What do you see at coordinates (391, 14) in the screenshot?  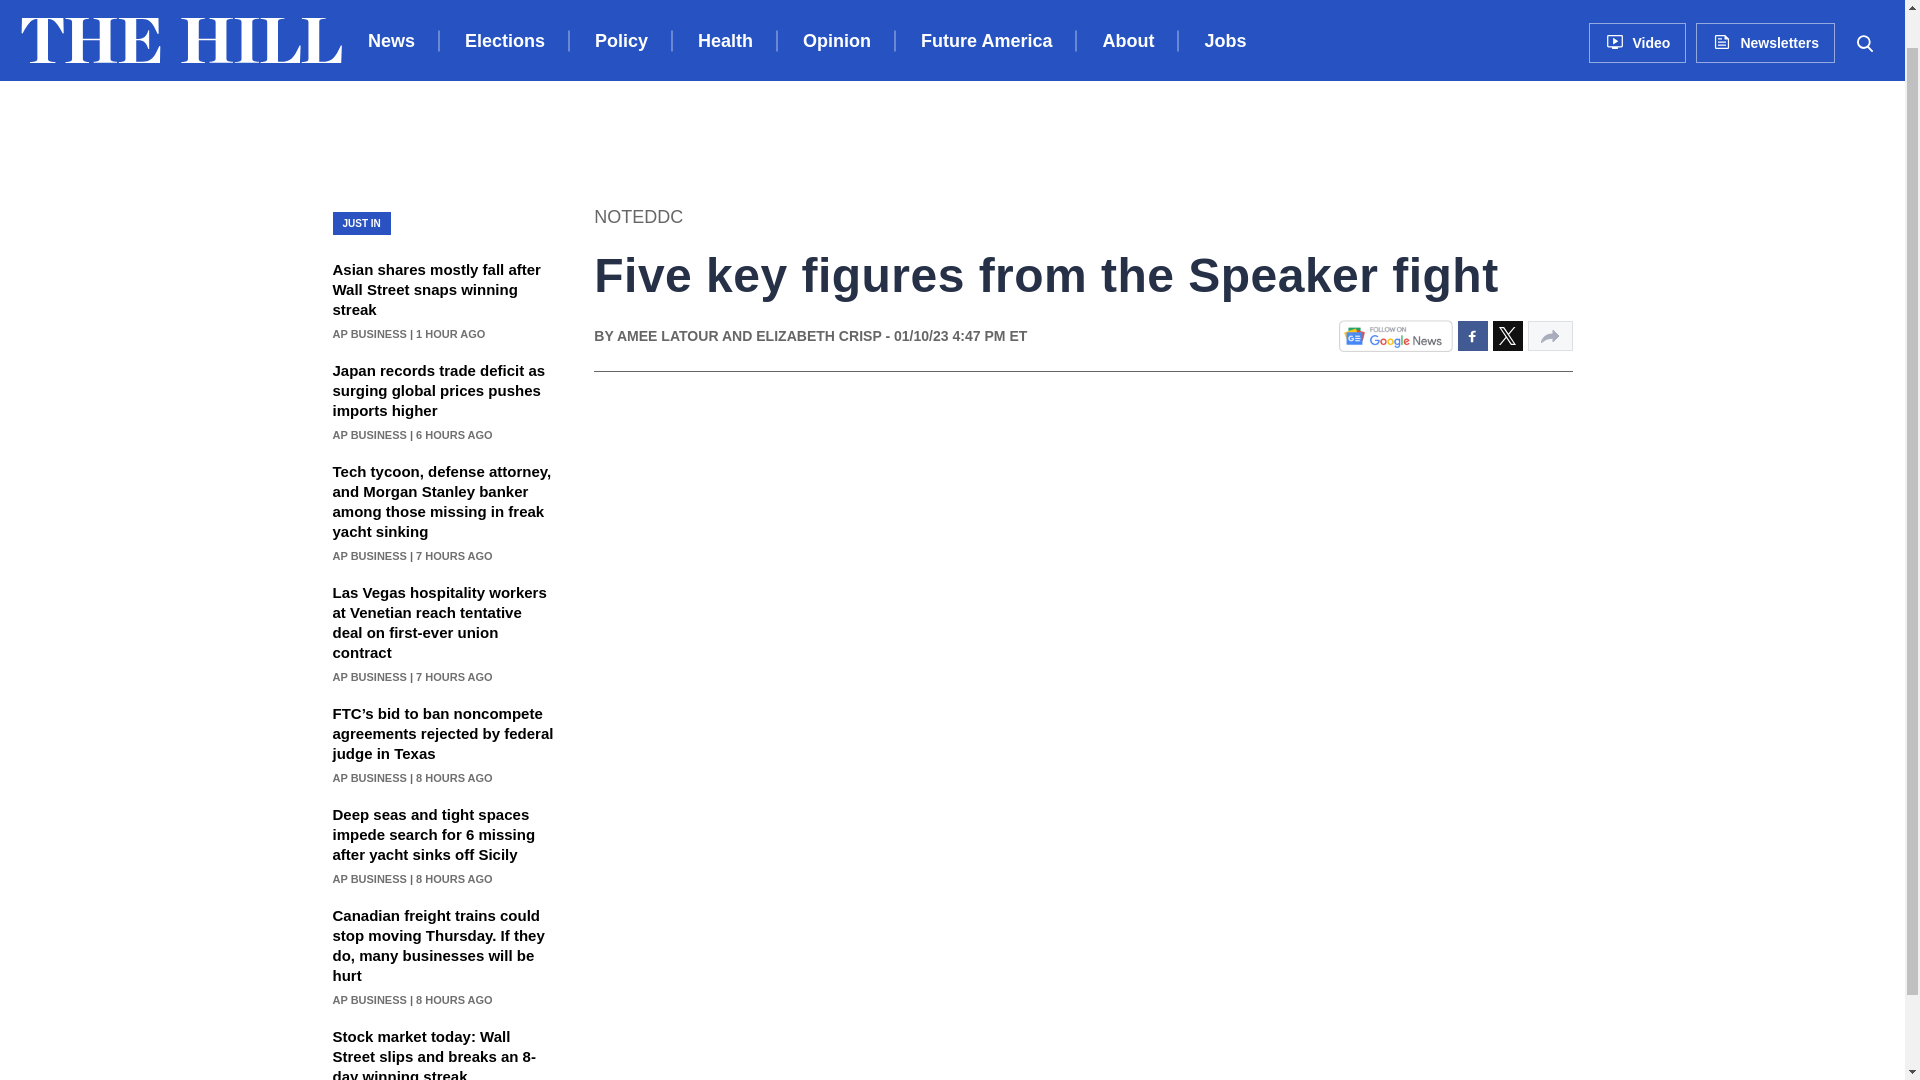 I see `News` at bounding box center [391, 14].